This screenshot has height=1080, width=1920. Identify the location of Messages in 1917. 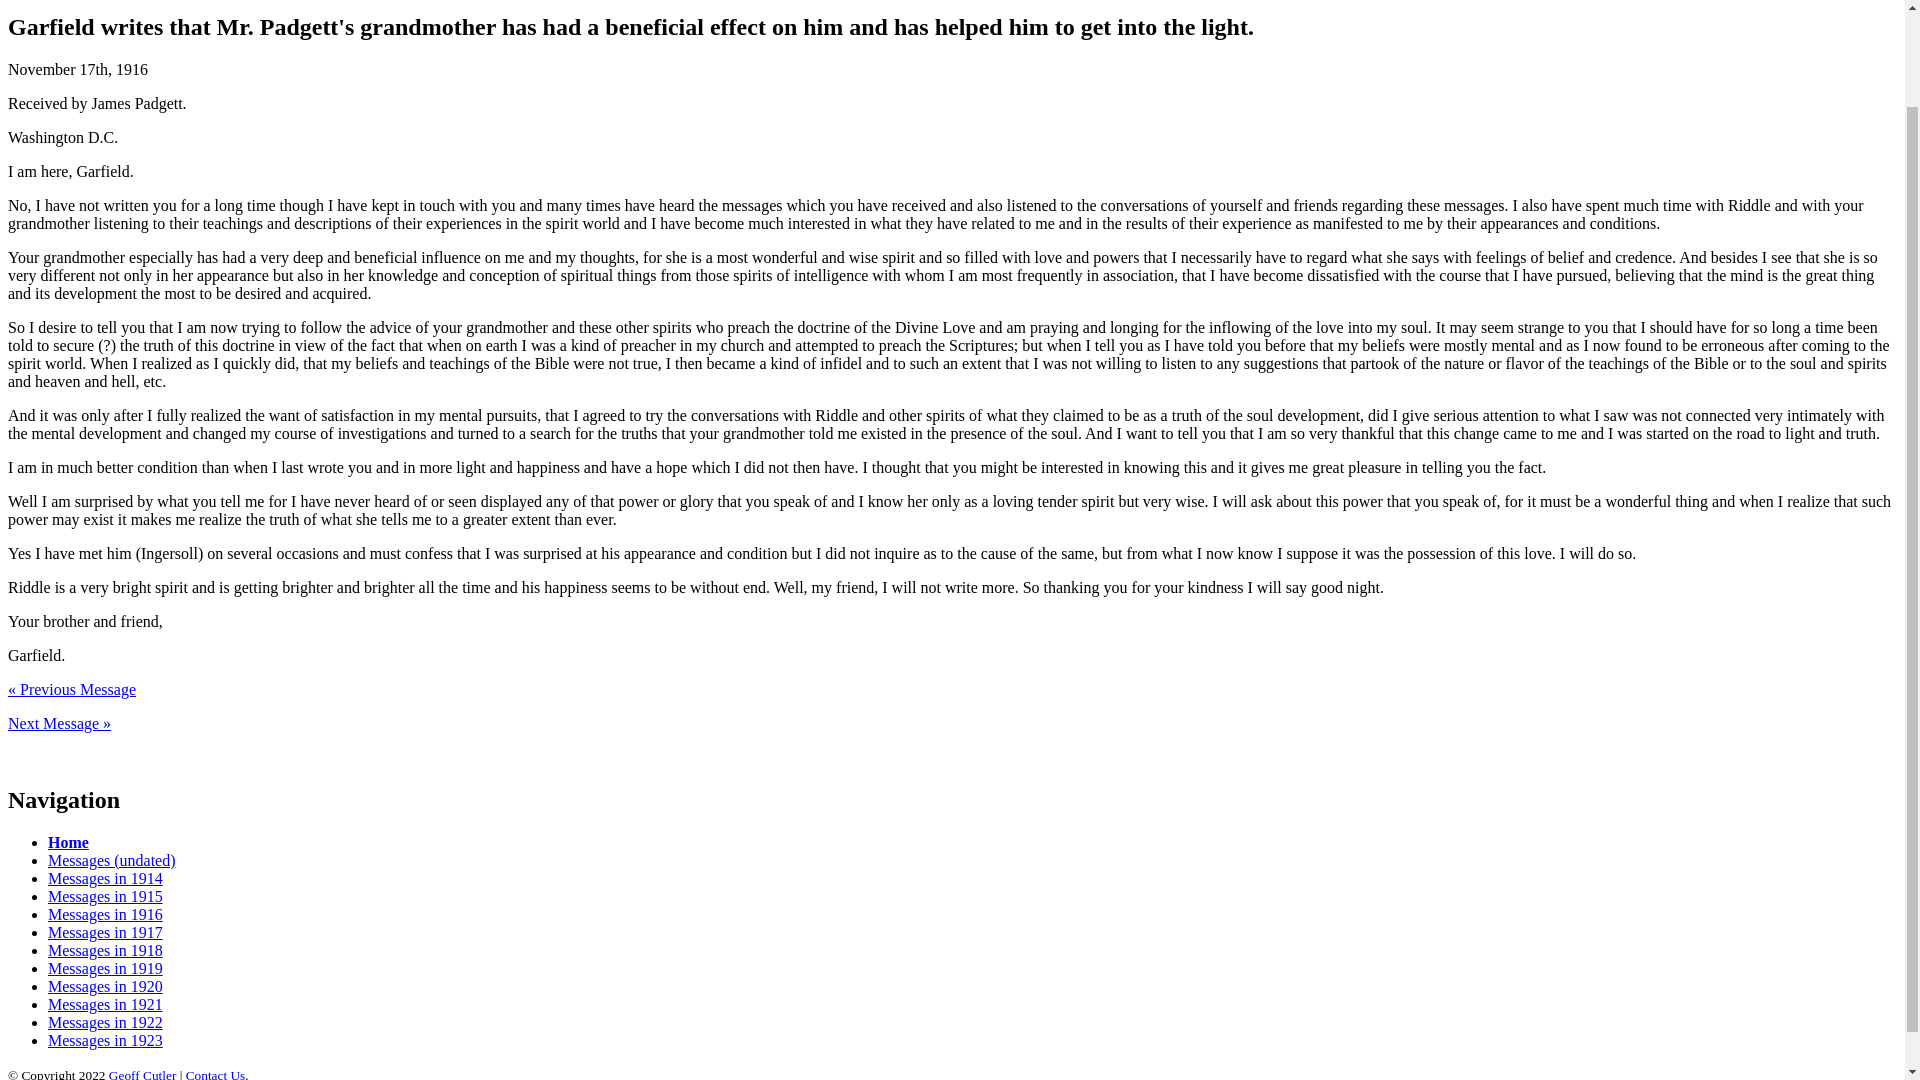
(106, 932).